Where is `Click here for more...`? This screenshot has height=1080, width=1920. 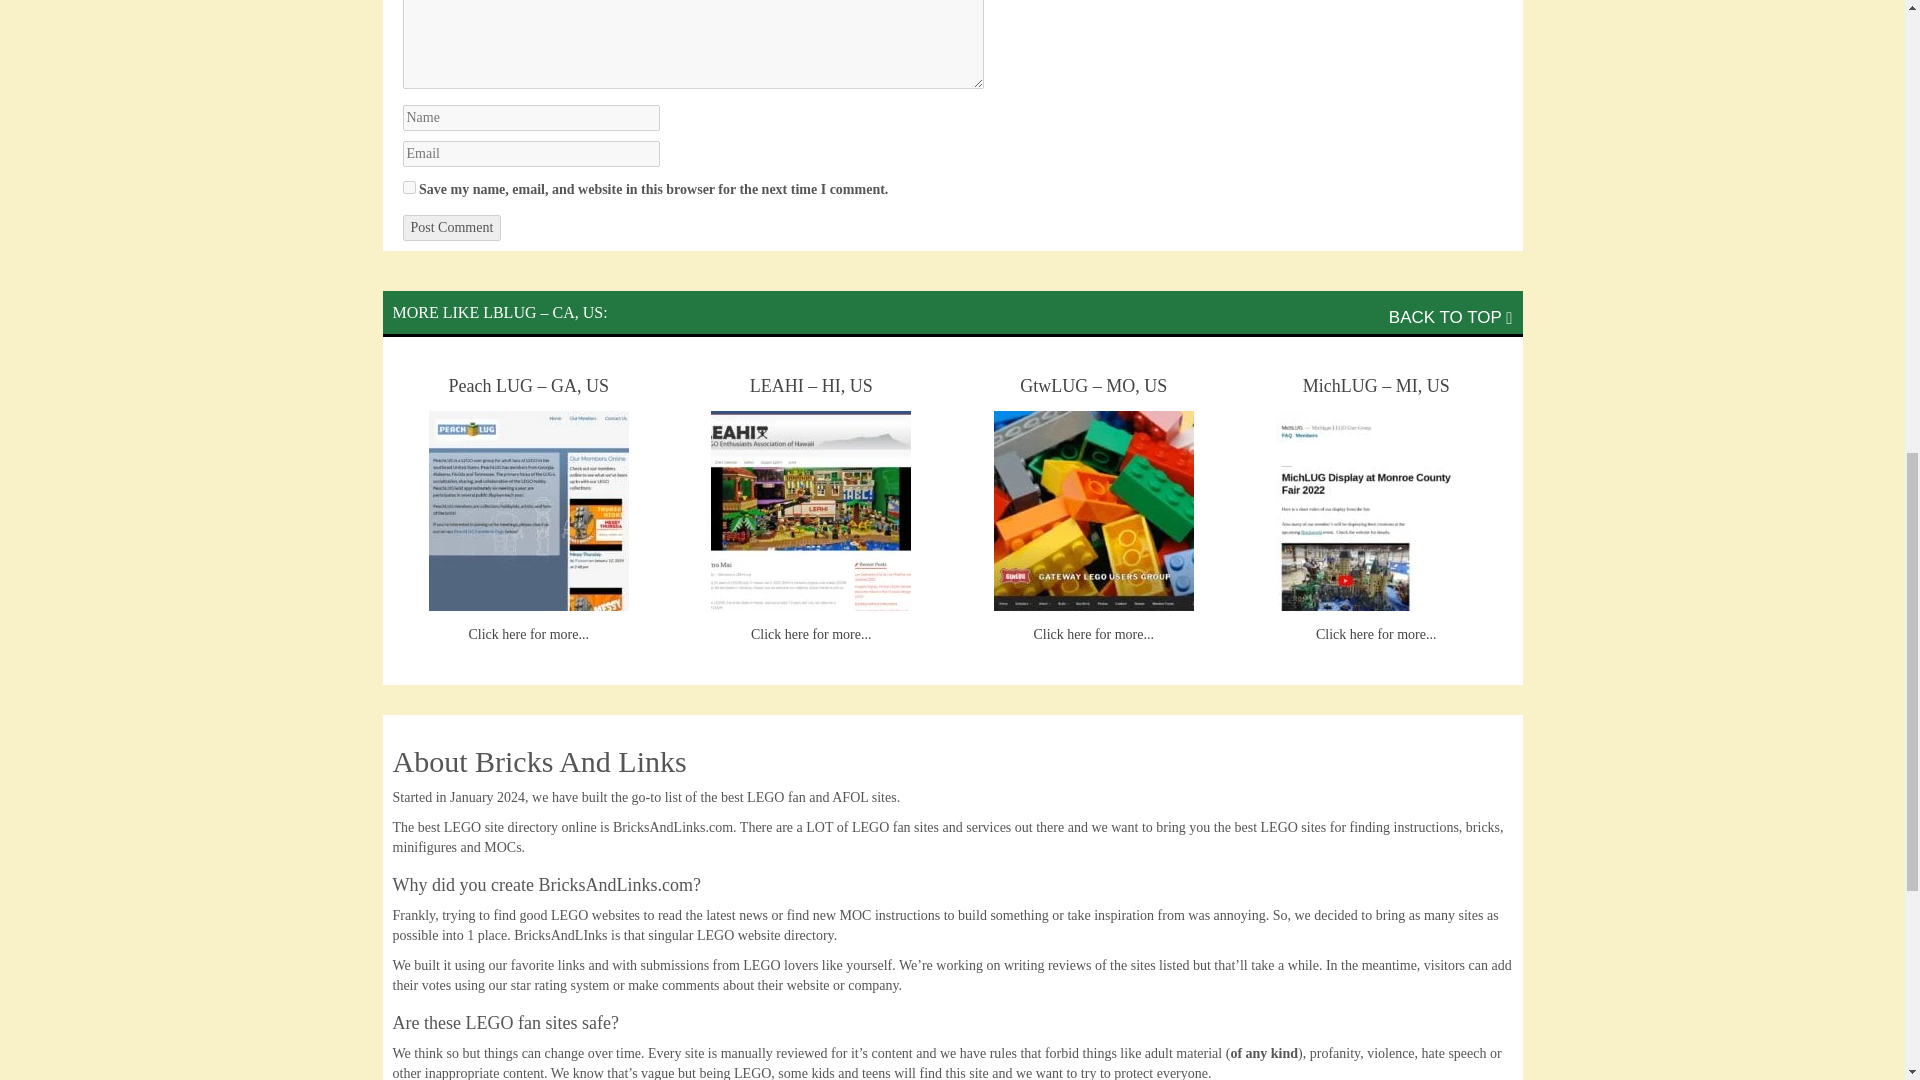
Click here for more... is located at coordinates (1092, 634).